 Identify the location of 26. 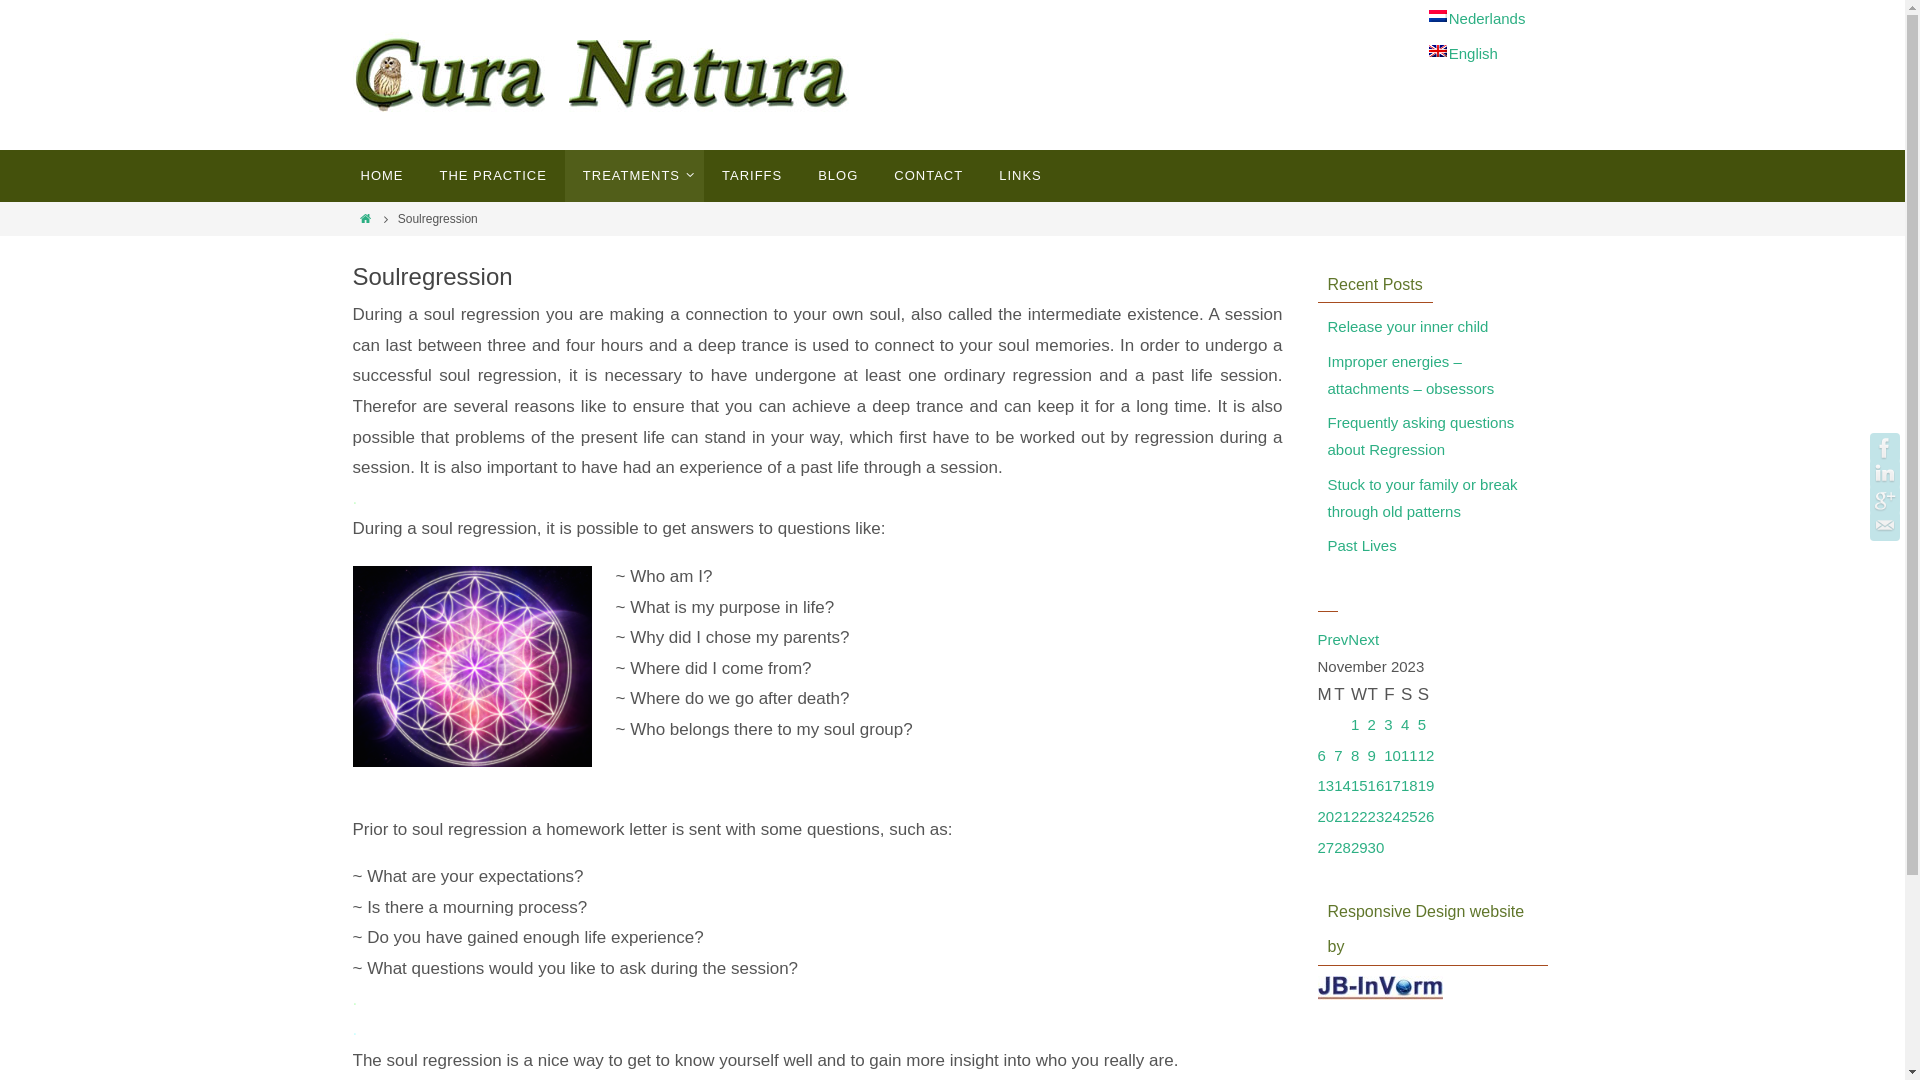
(1426, 817).